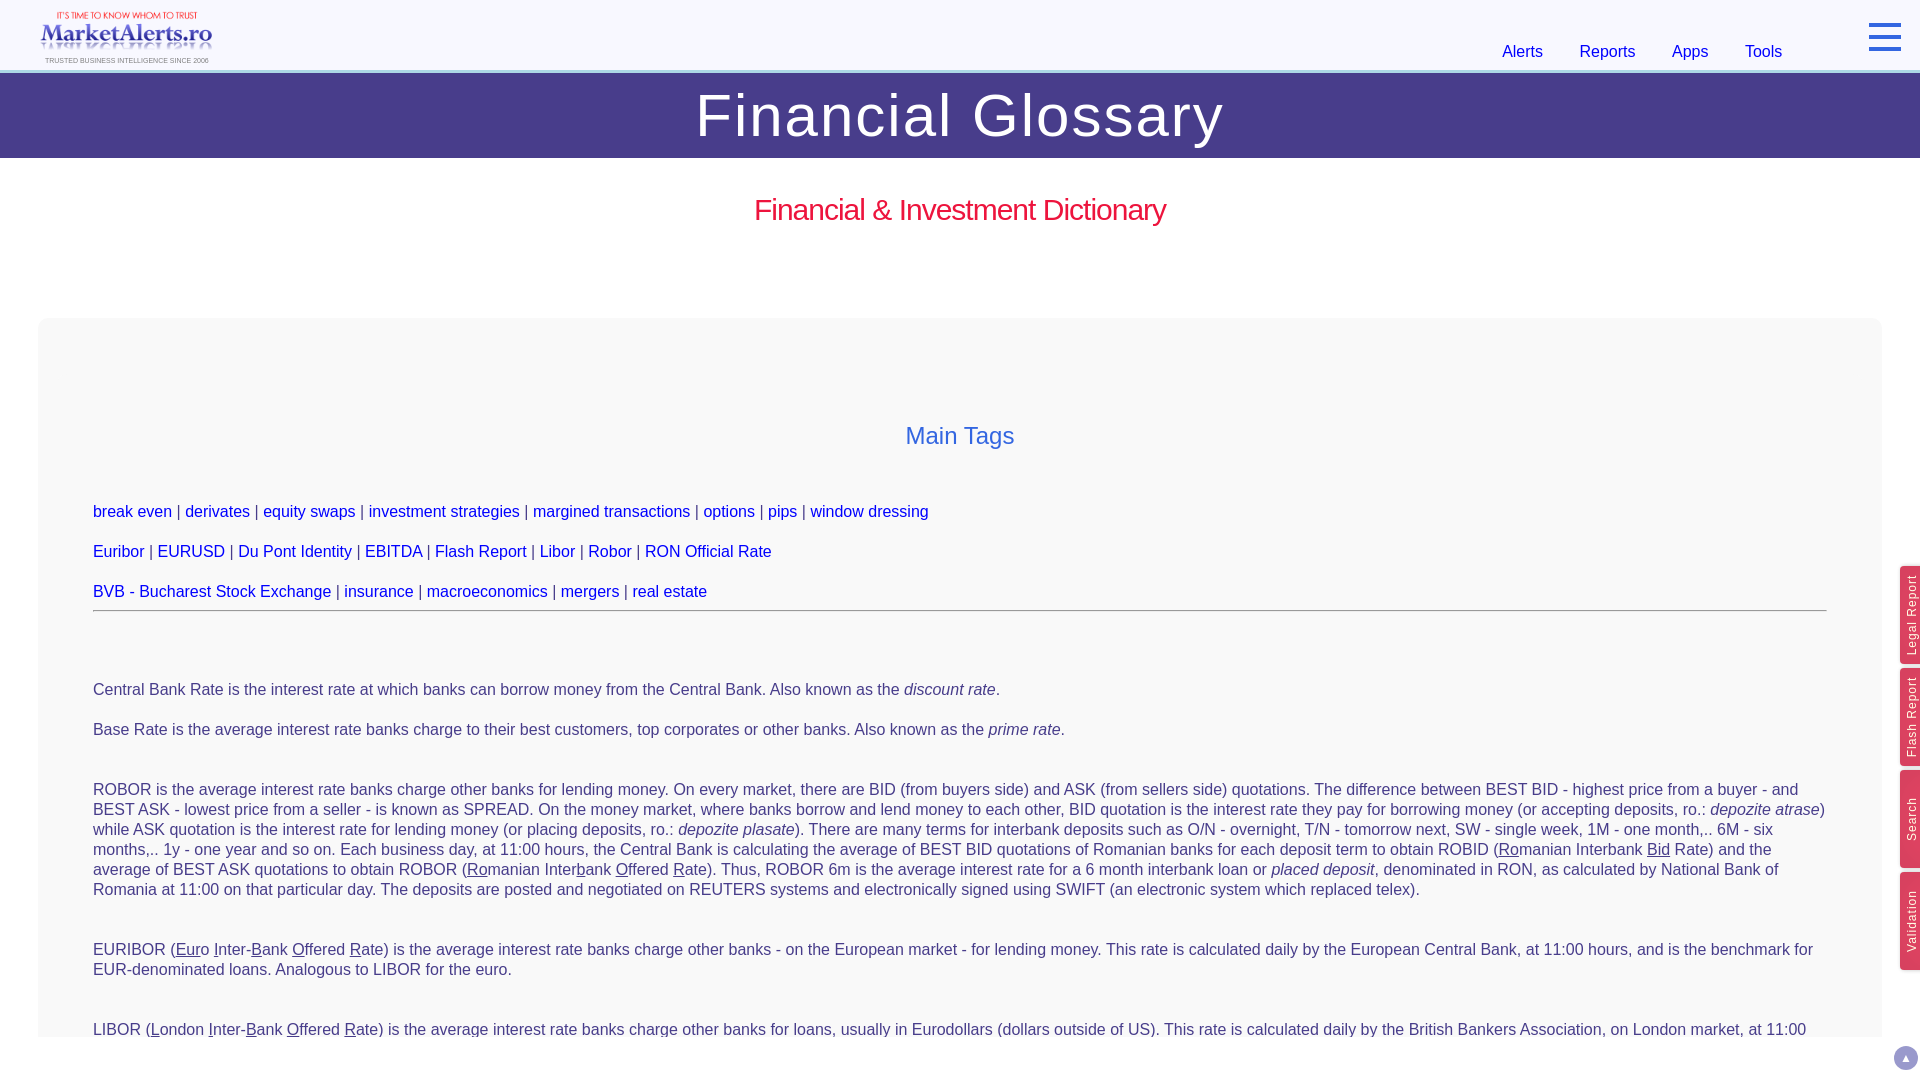 This screenshot has height=1080, width=1920. What do you see at coordinates (1522, 52) in the screenshot?
I see `Alerts` at bounding box center [1522, 52].